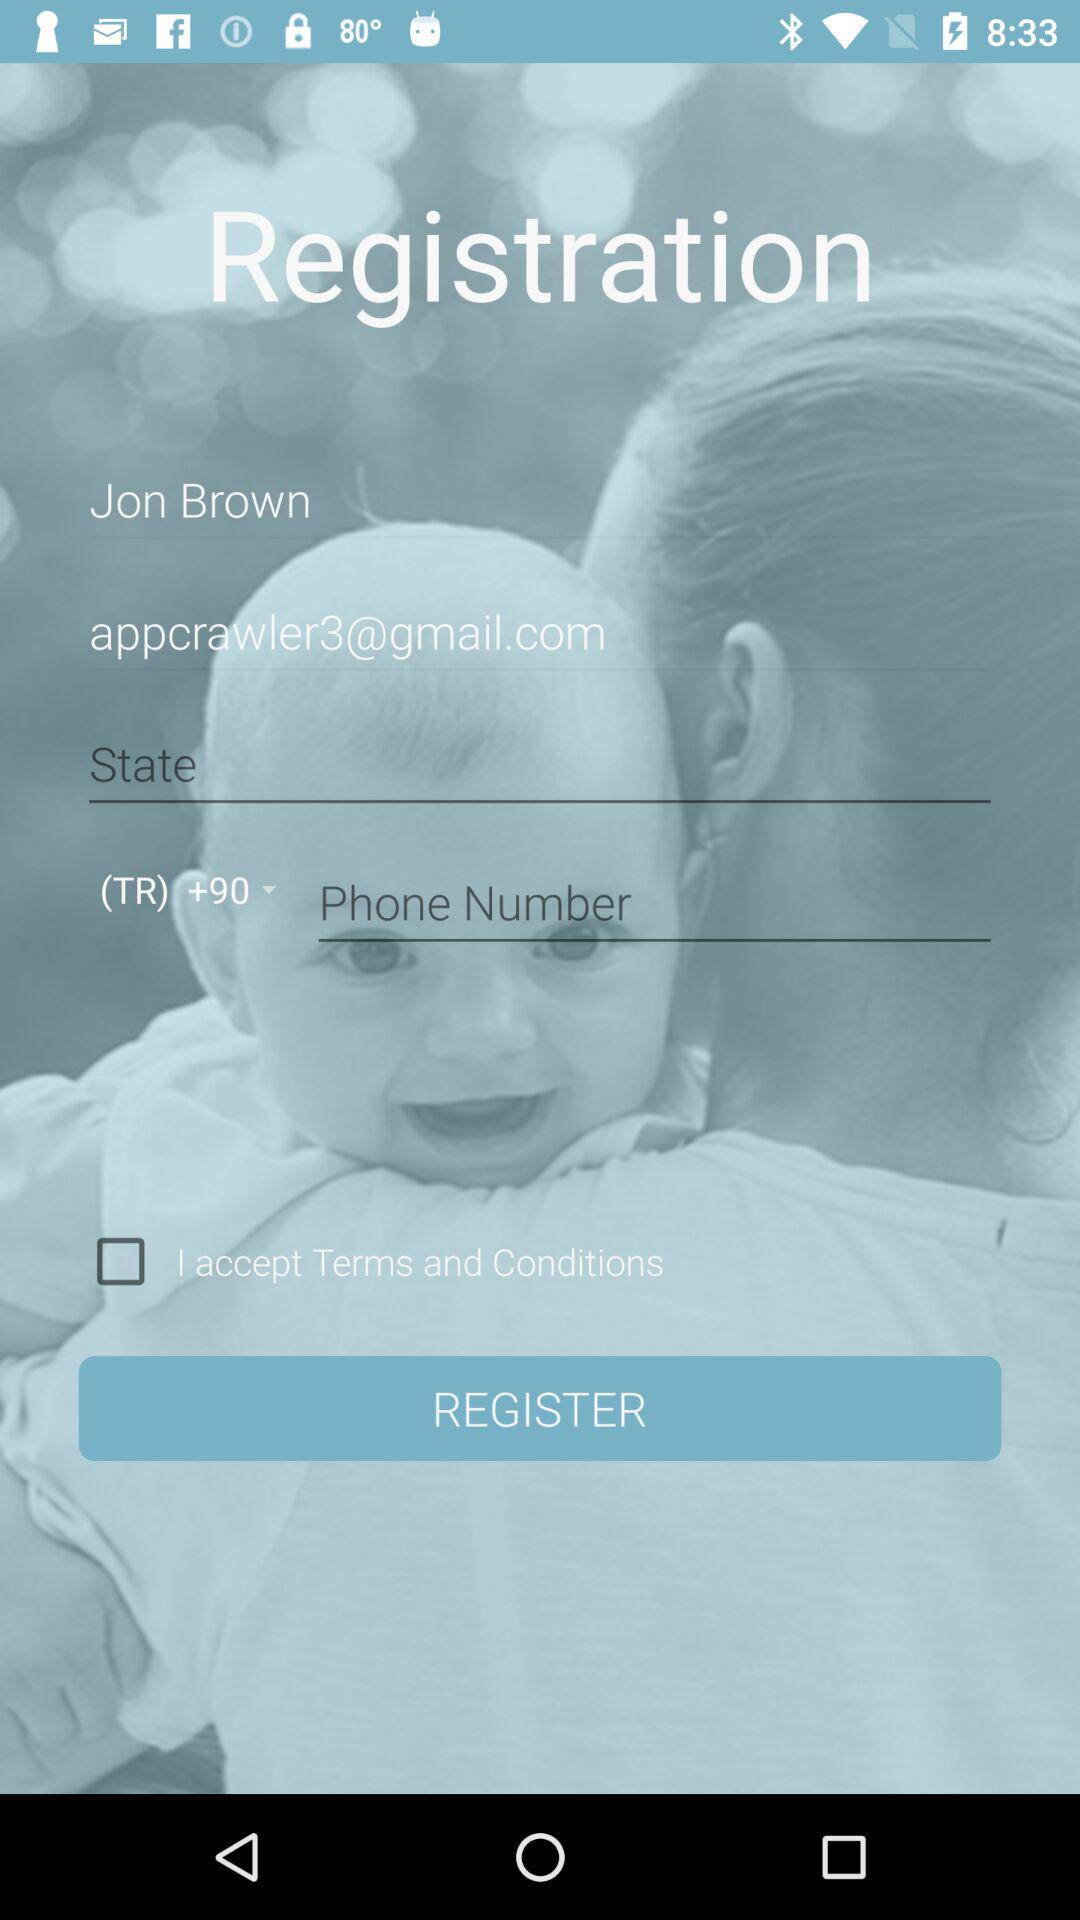  I want to click on open icon next to the i accept terms item, so click(120, 1261).